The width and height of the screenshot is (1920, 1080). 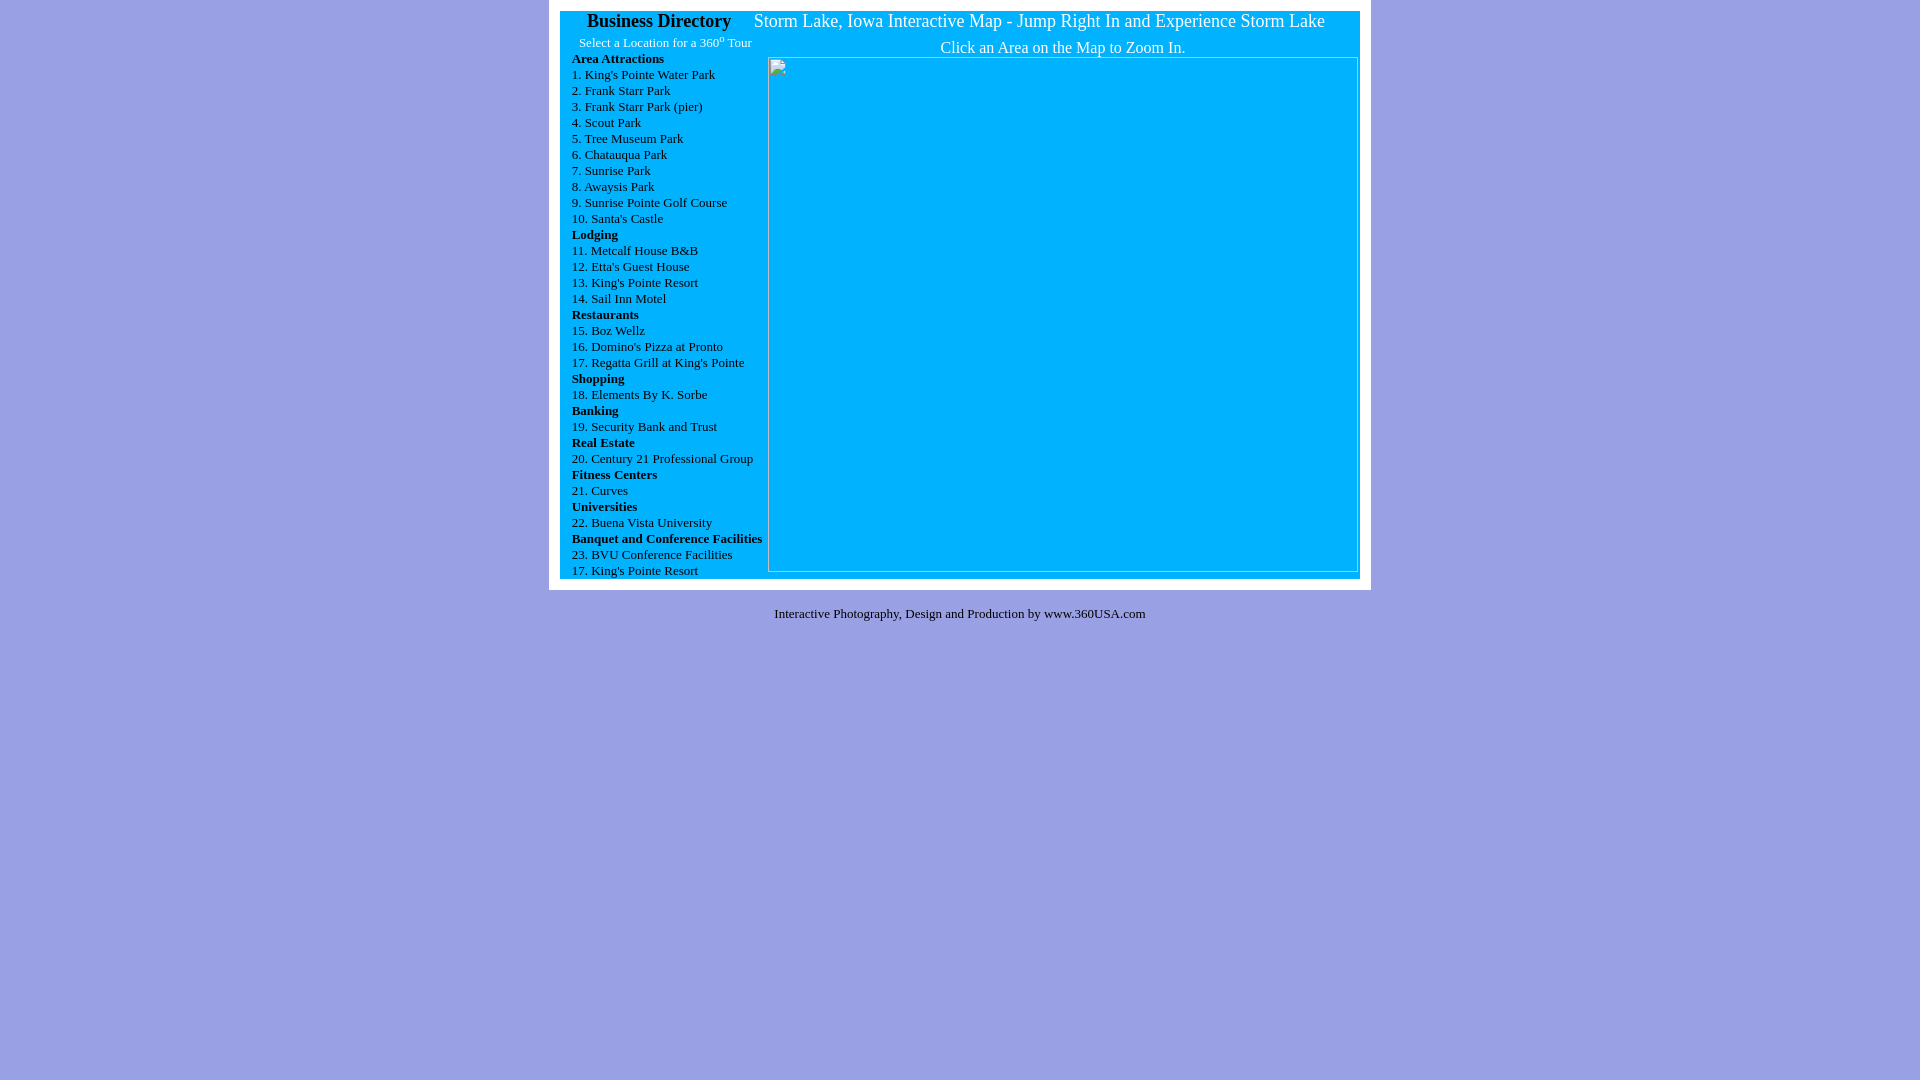 What do you see at coordinates (628, 138) in the screenshot?
I see `5. Tree Museum Park` at bounding box center [628, 138].